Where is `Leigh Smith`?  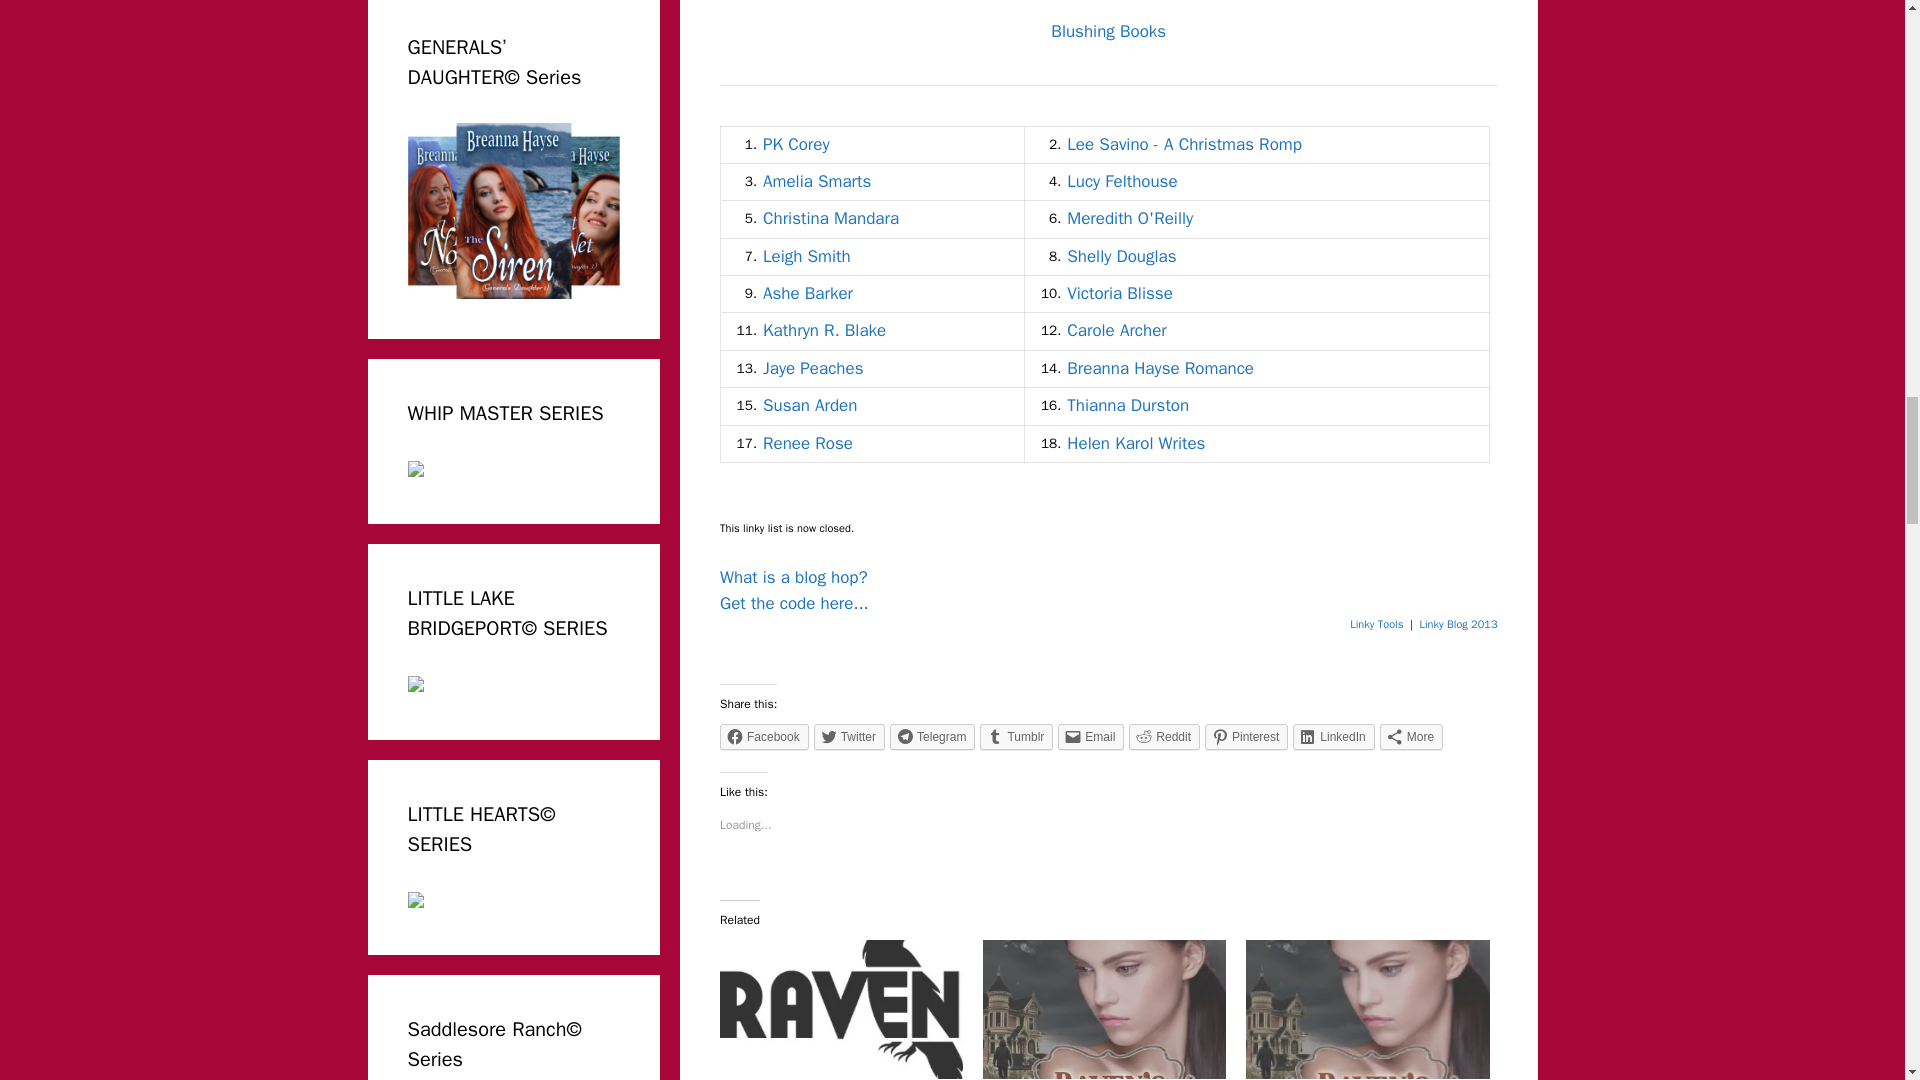
Leigh Smith is located at coordinates (806, 256).